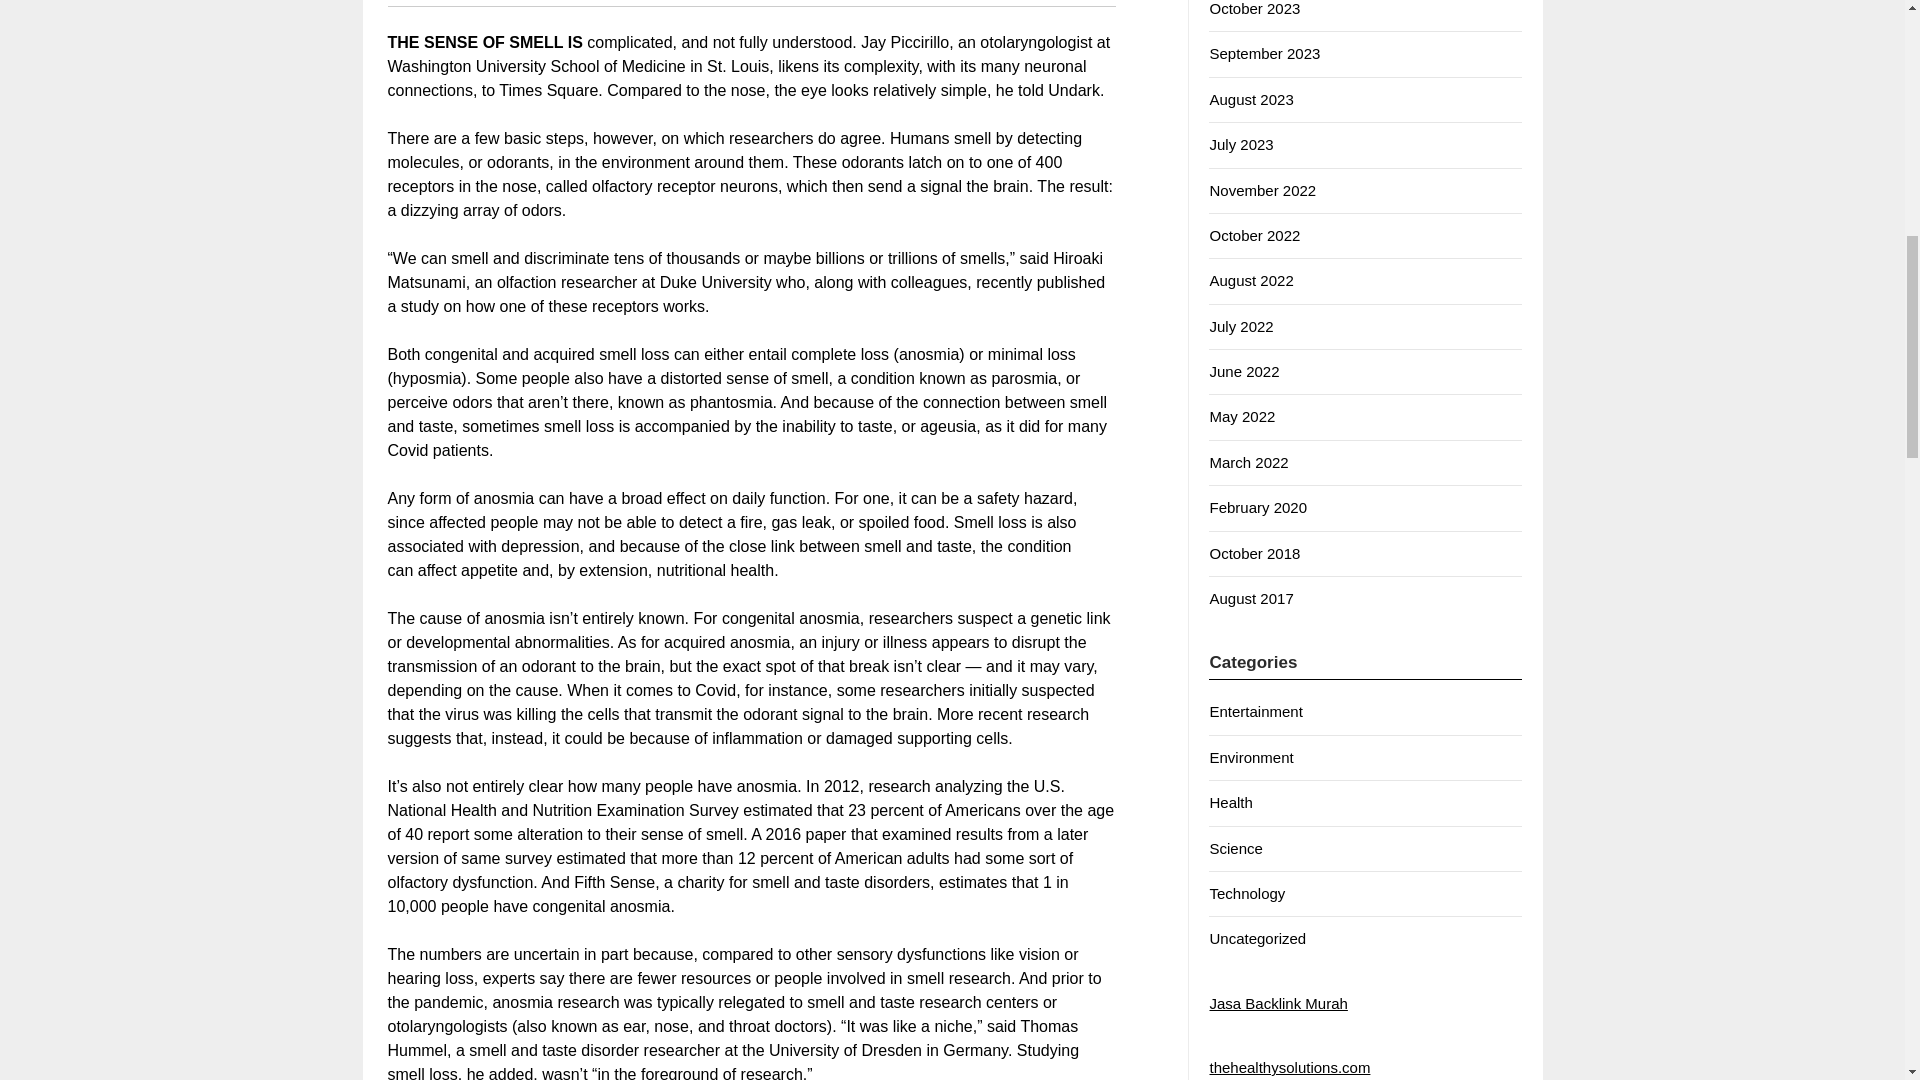 Image resolution: width=1920 pixels, height=1080 pixels. I want to click on September 2023, so click(1264, 53).